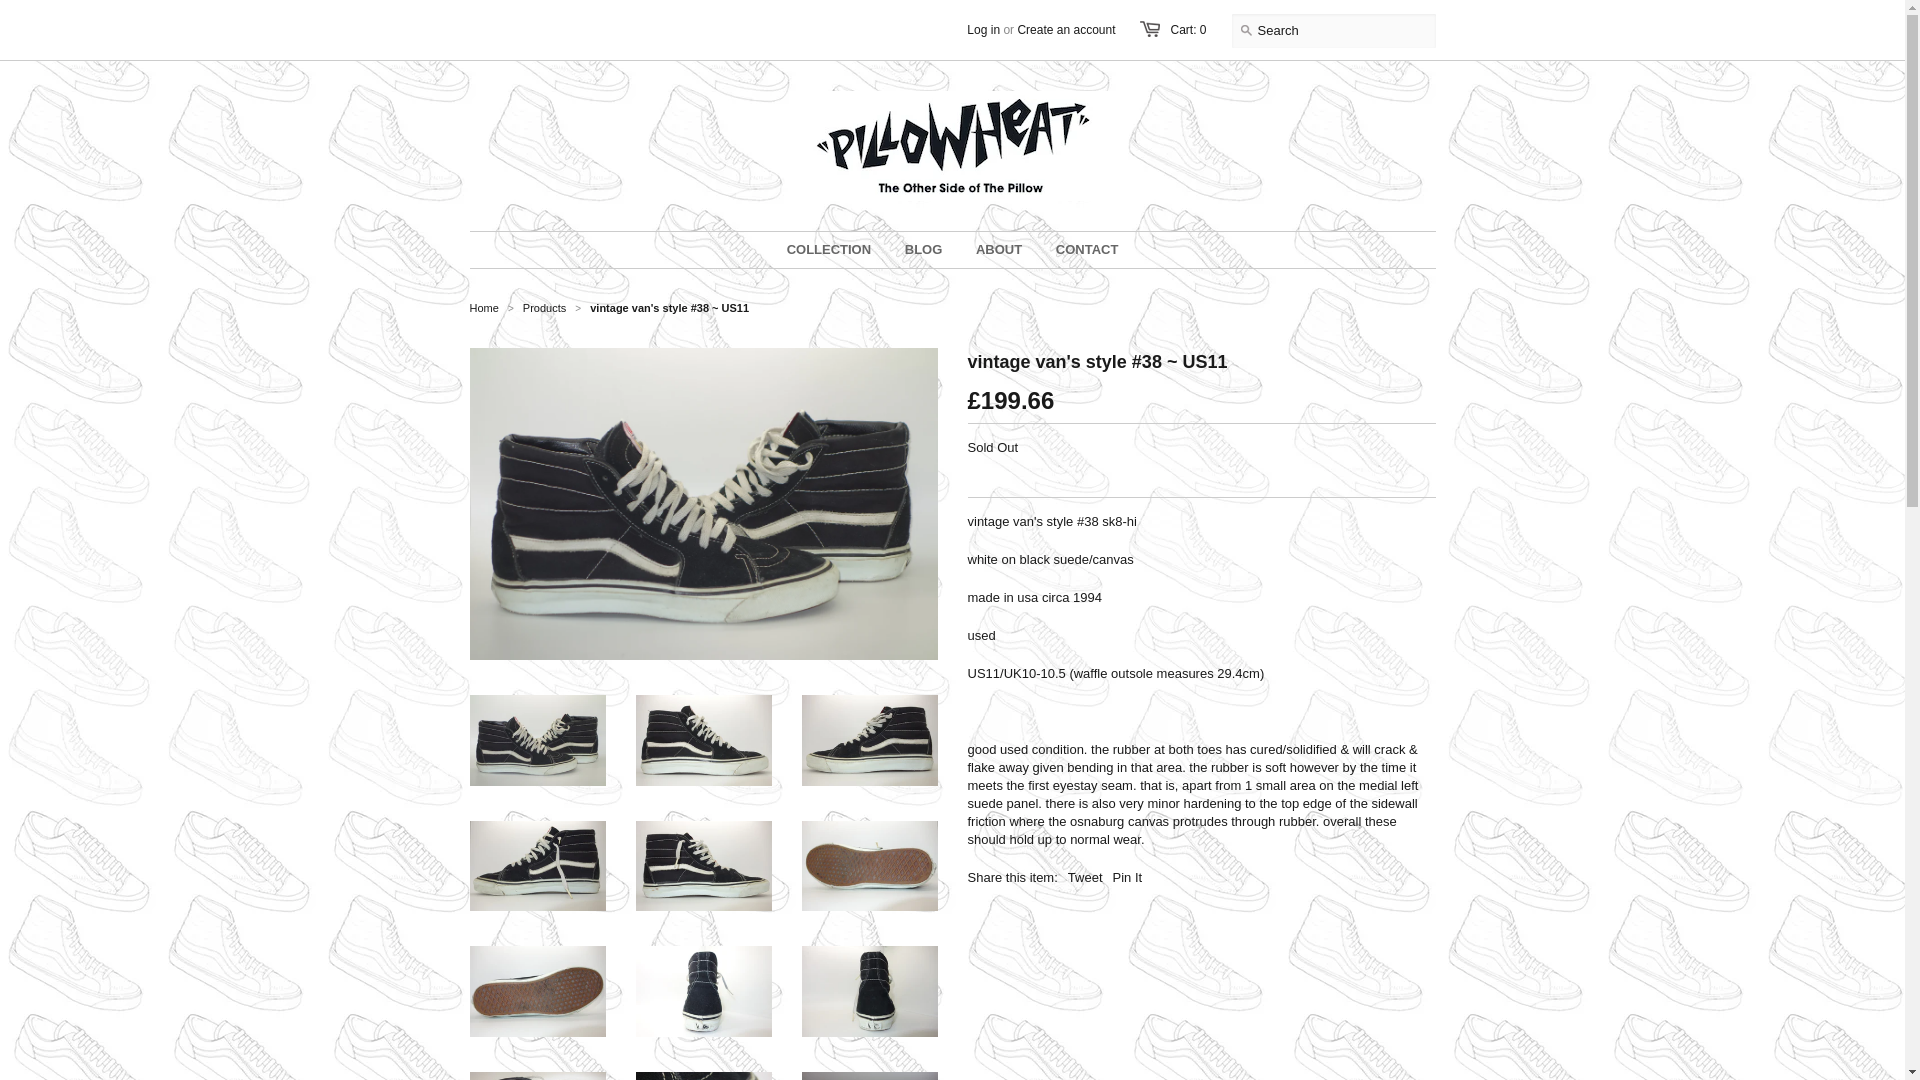 Image resolution: width=1920 pixels, height=1080 pixels. What do you see at coordinates (1087, 250) in the screenshot?
I see `CONTACT` at bounding box center [1087, 250].